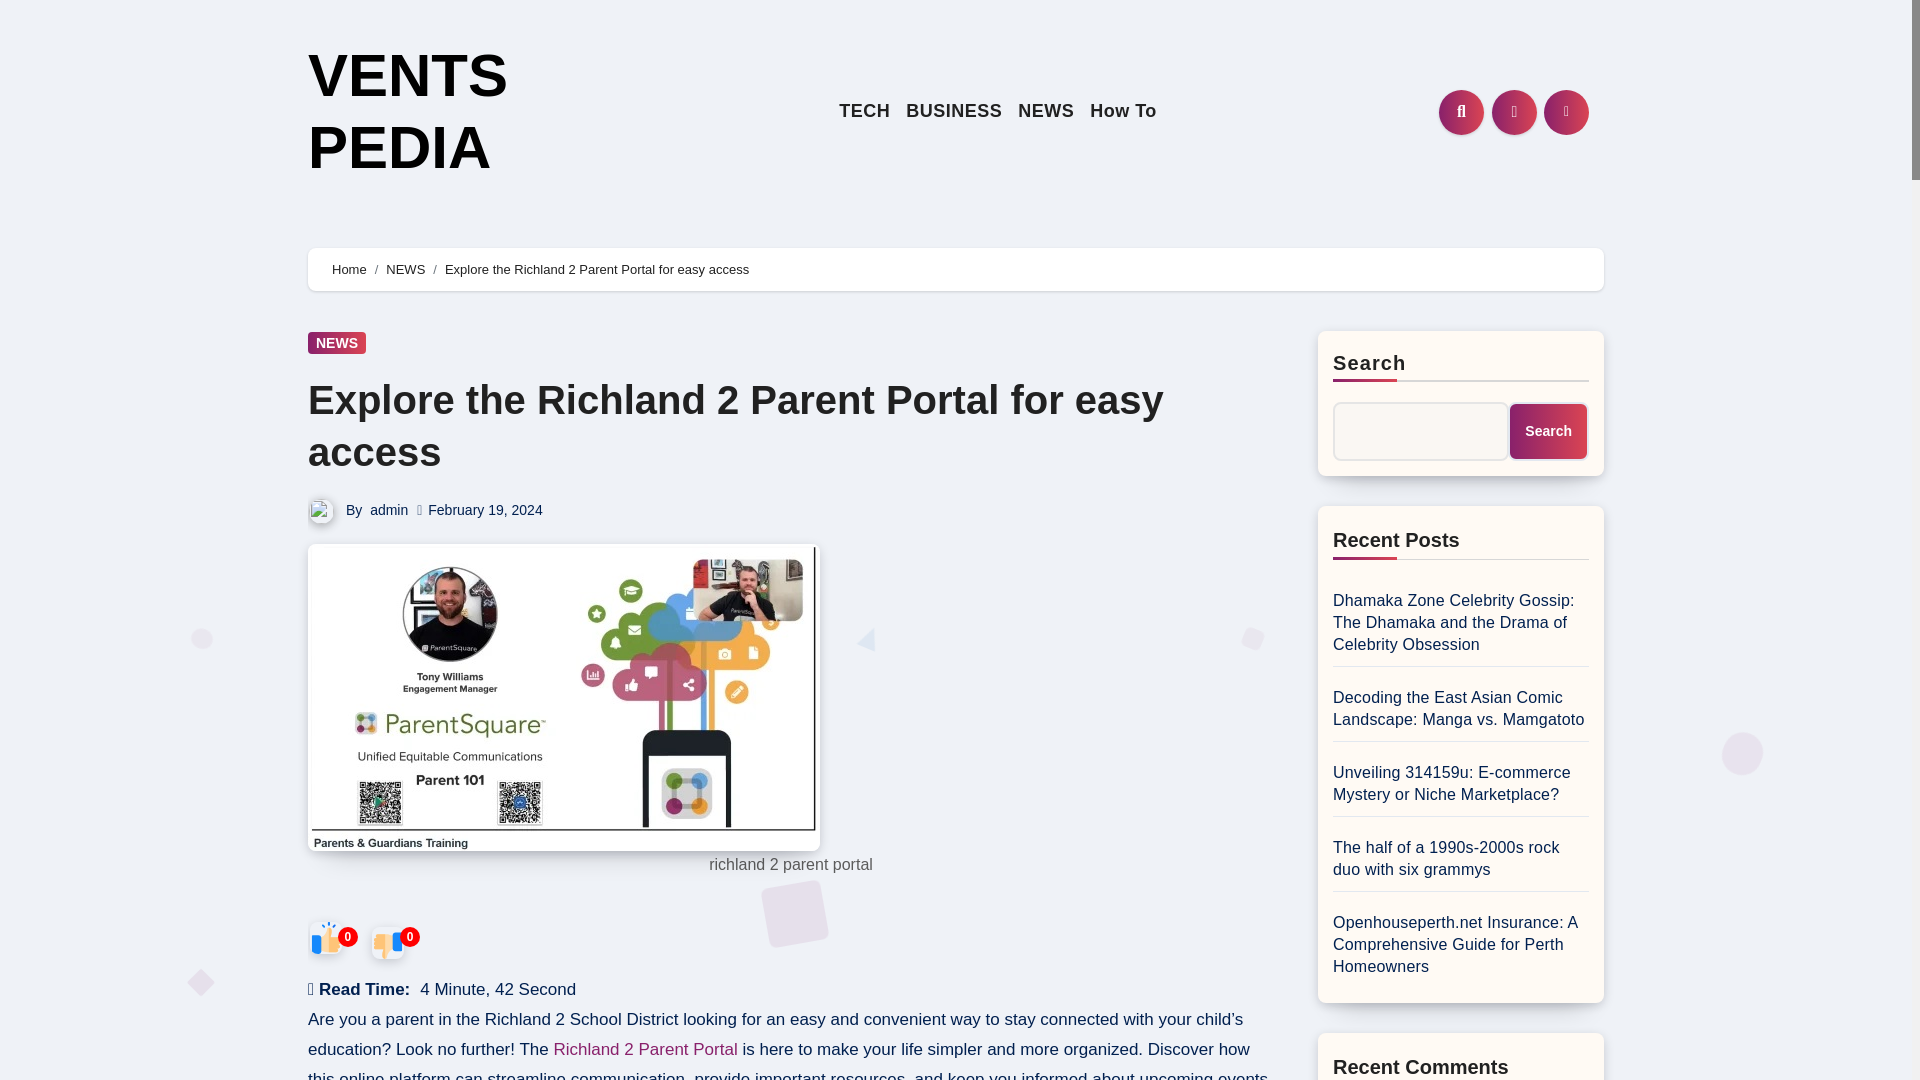  What do you see at coordinates (1124, 112) in the screenshot?
I see `How To` at bounding box center [1124, 112].